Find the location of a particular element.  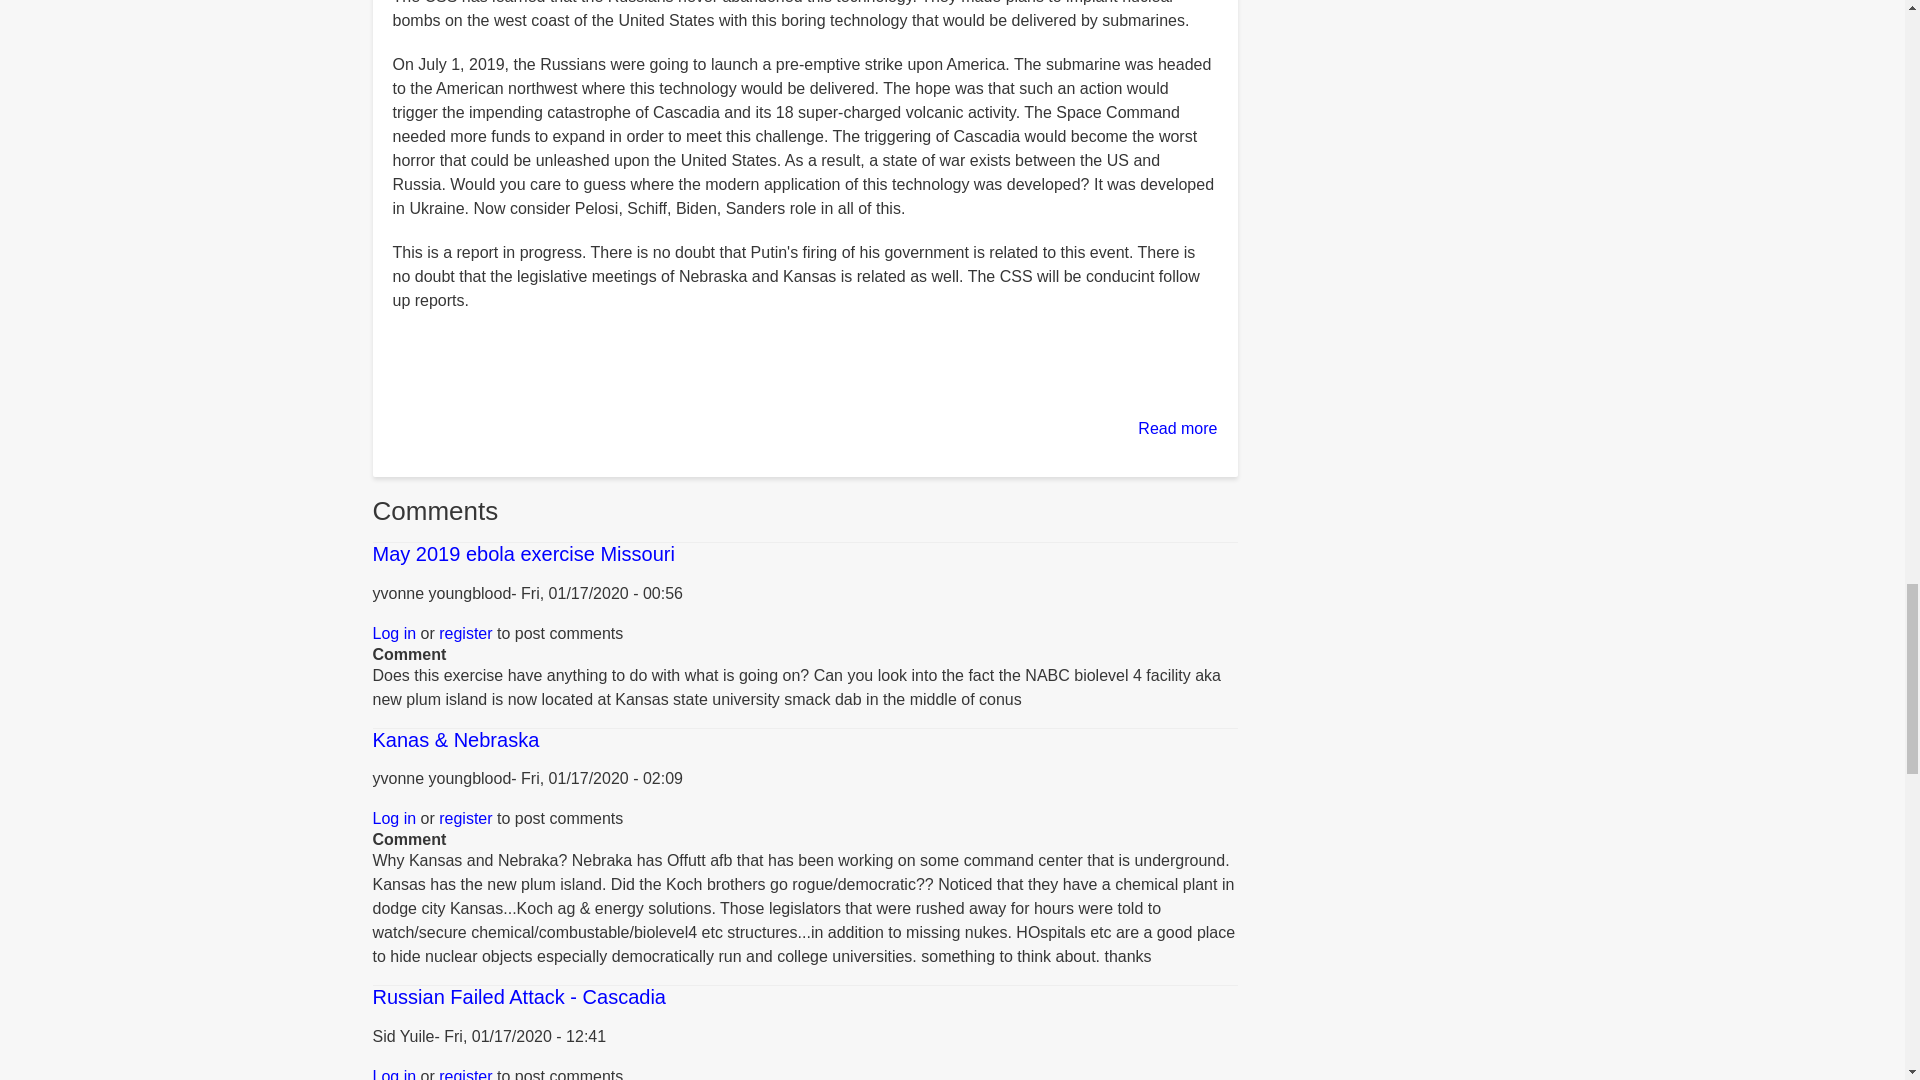

Read more is located at coordinates (1178, 428).